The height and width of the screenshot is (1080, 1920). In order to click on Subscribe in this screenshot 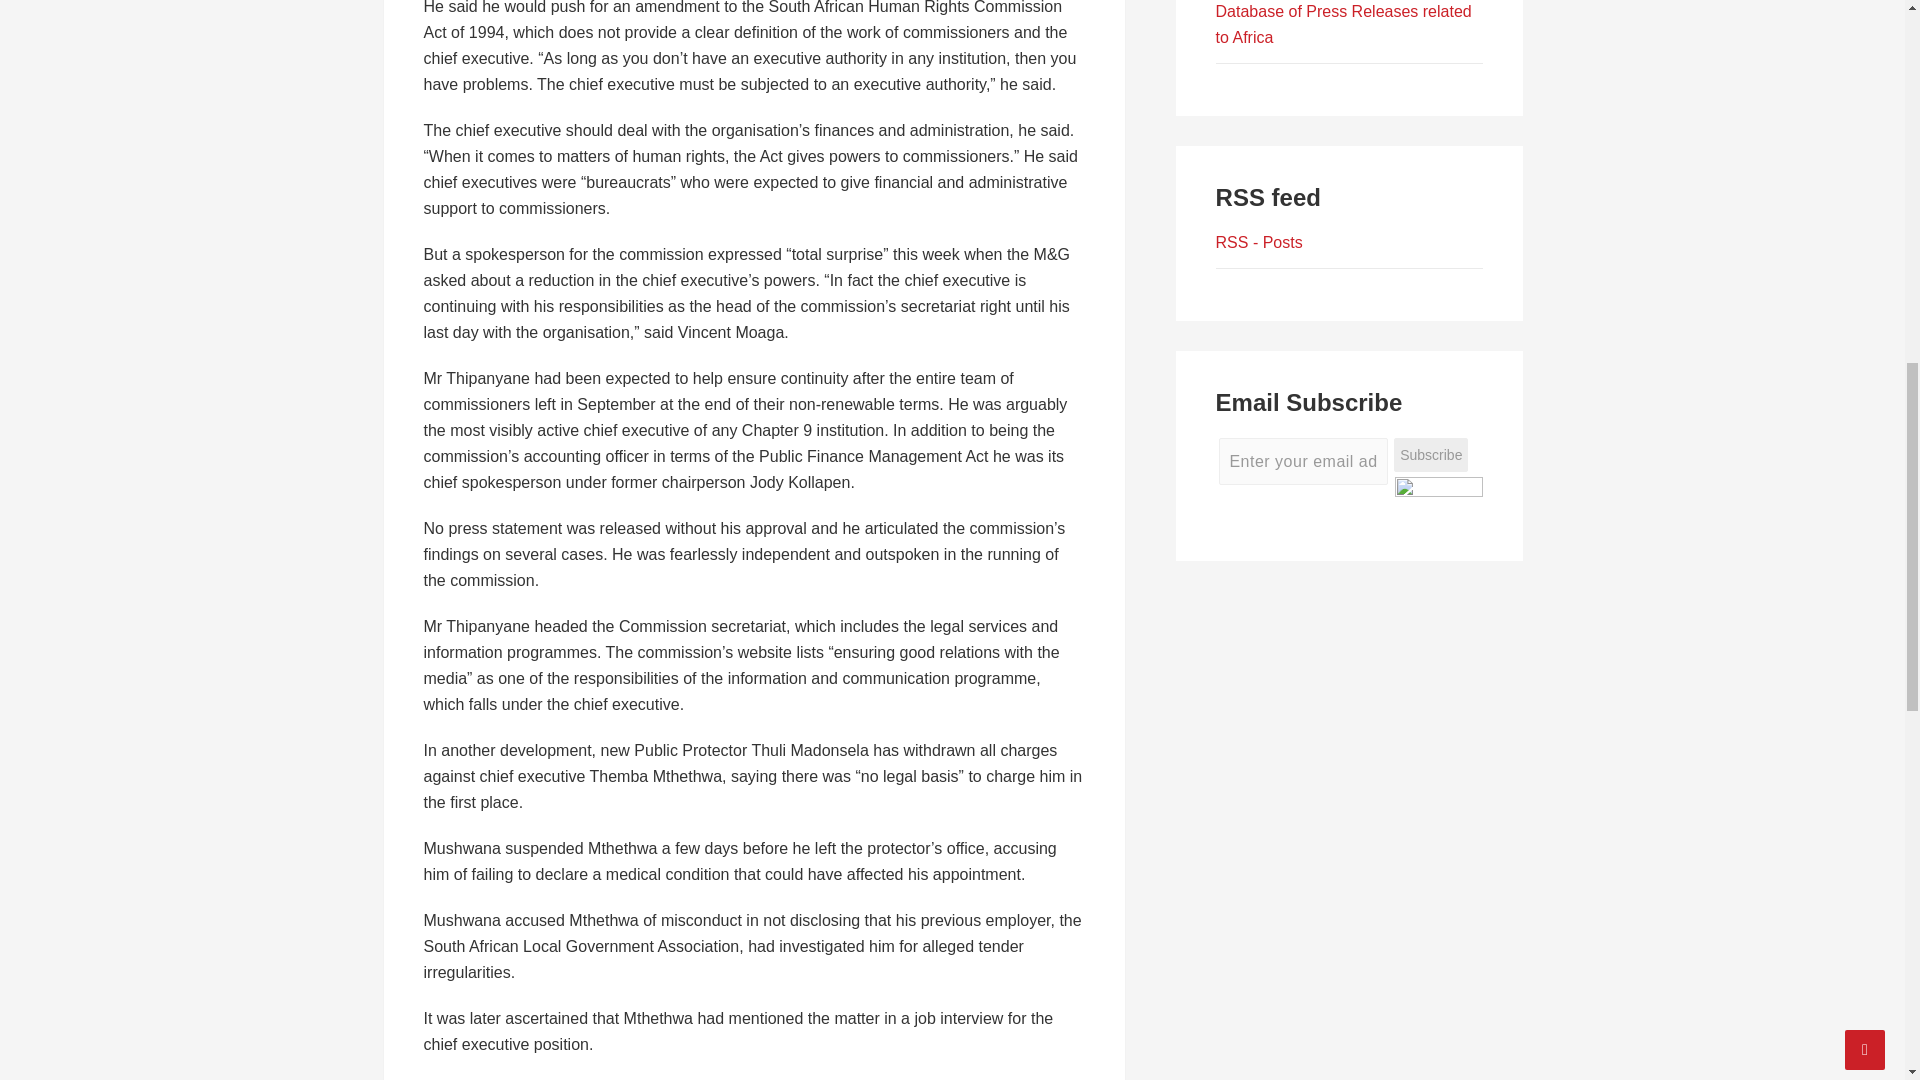, I will do `click(1430, 456)`.